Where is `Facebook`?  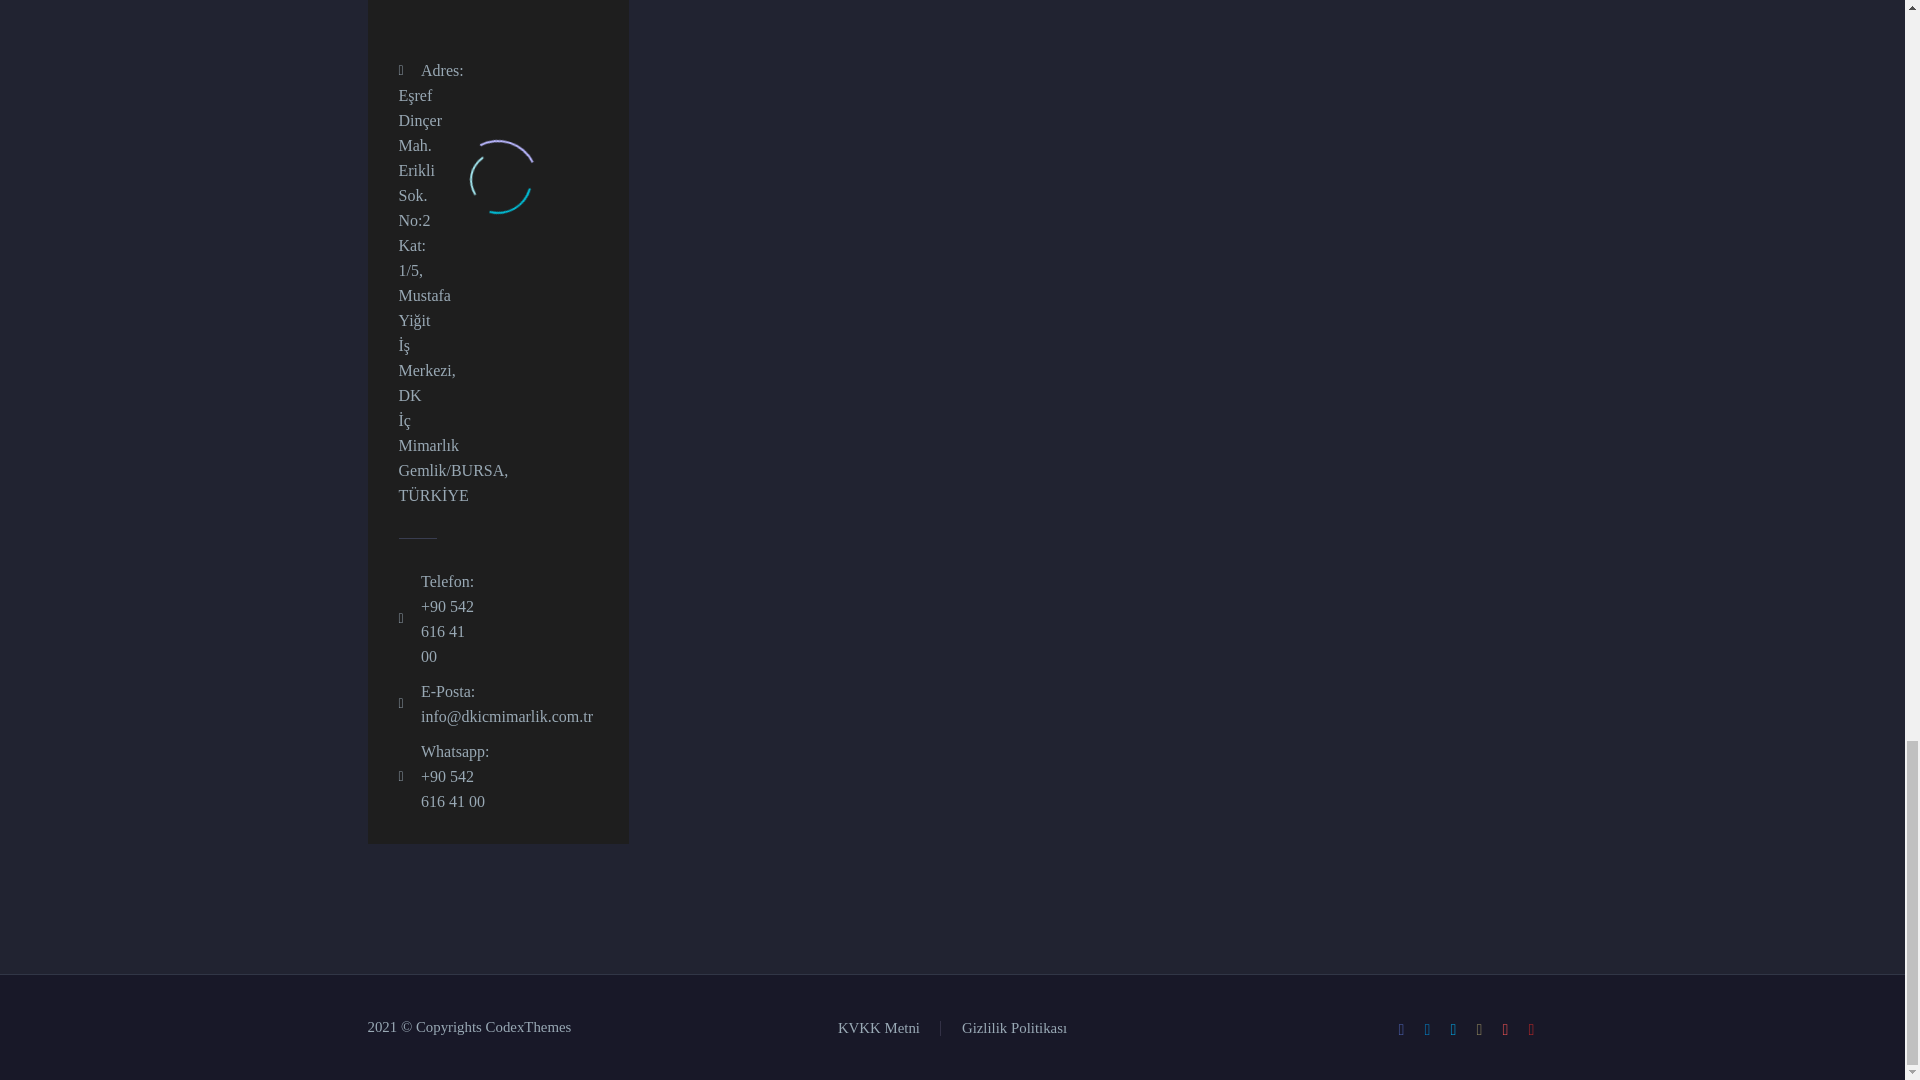 Facebook is located at coordinates (1401, 1029).